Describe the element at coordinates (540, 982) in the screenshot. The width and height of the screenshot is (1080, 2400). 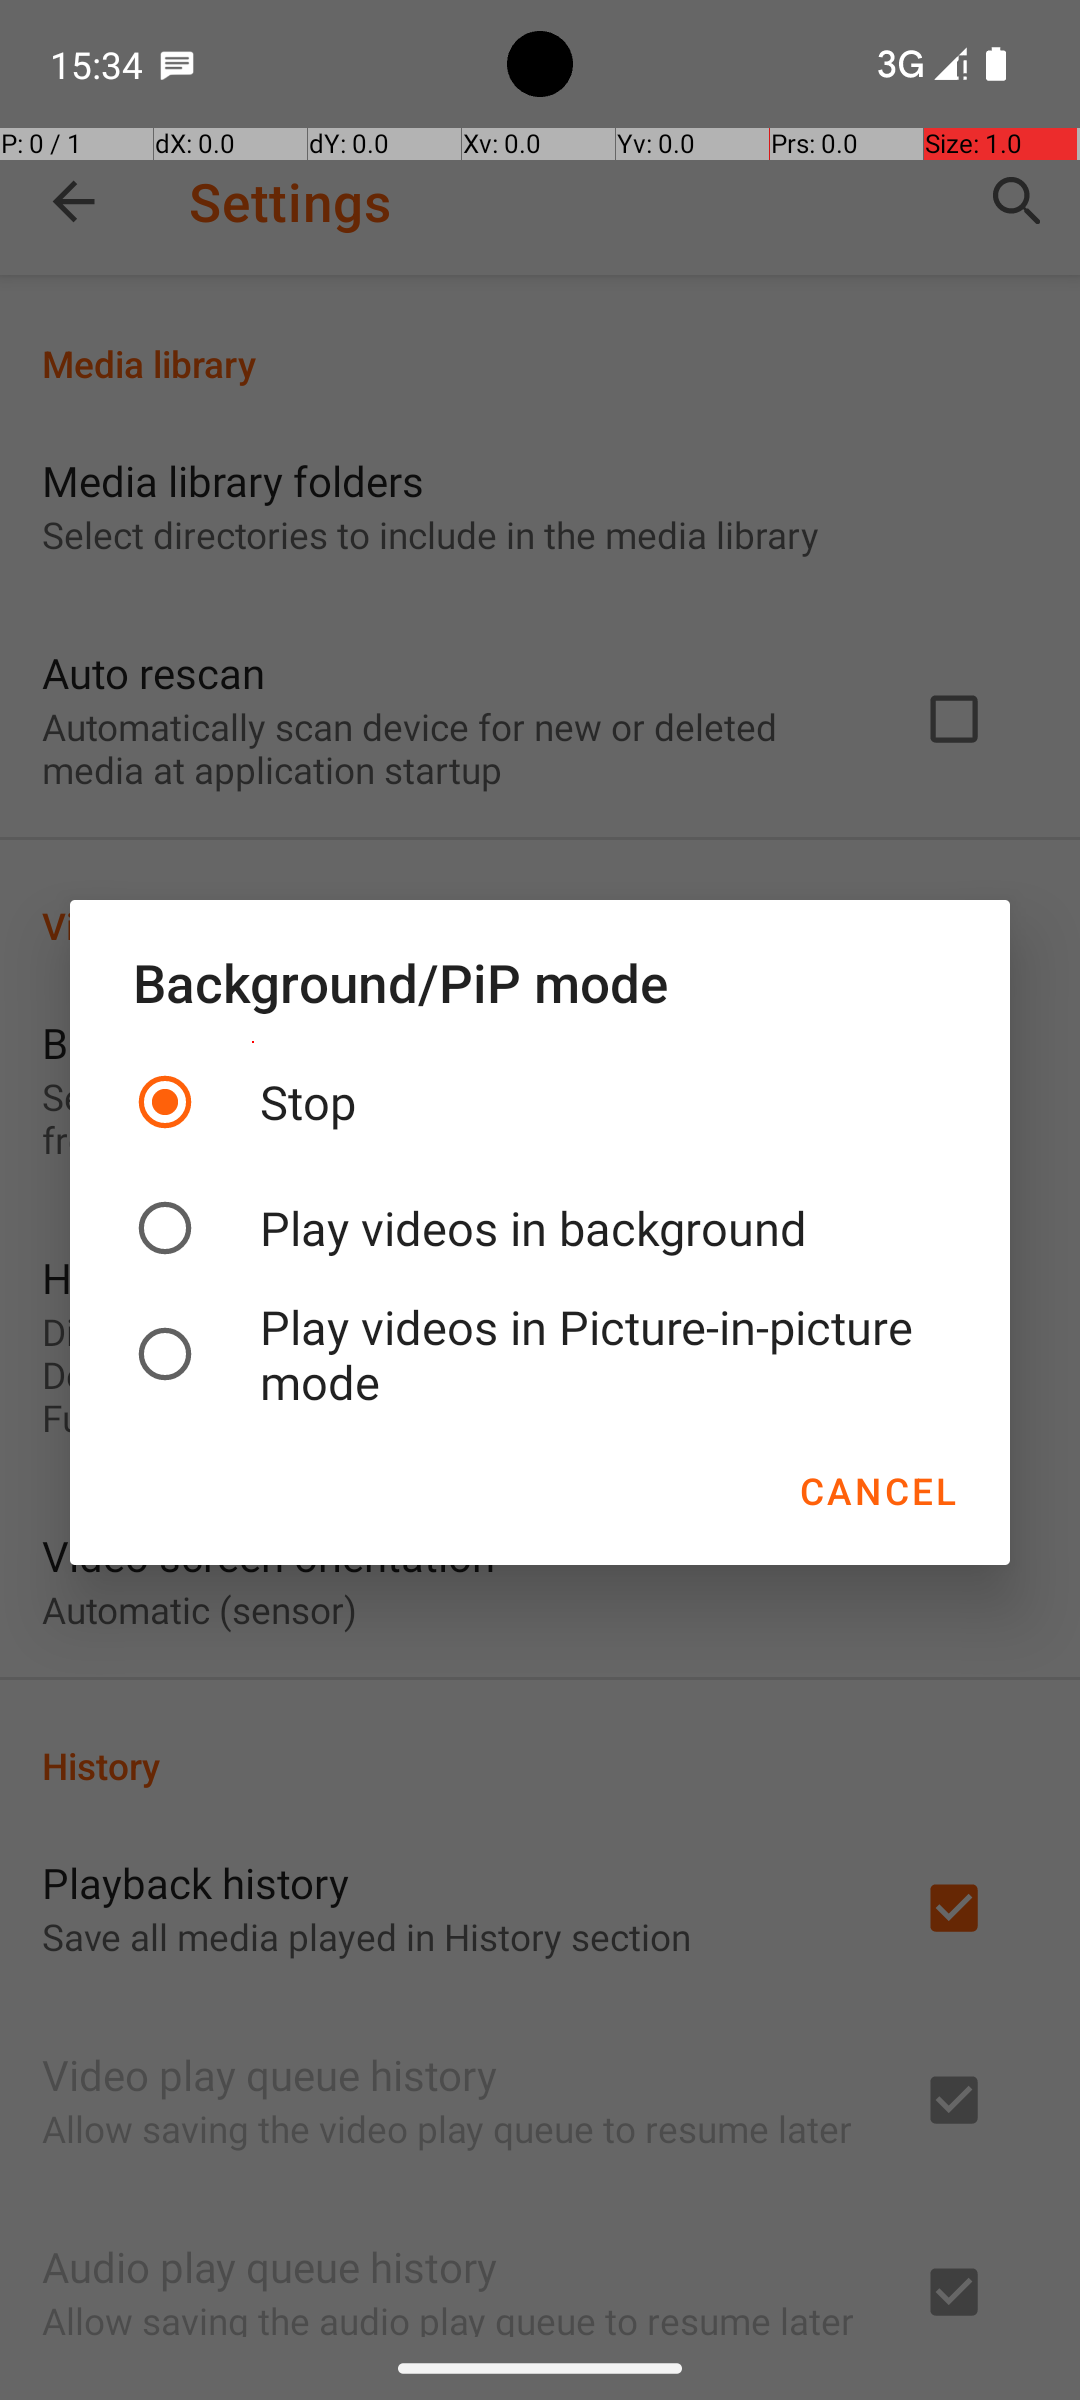
I see `Background/PiP mode` at that location.